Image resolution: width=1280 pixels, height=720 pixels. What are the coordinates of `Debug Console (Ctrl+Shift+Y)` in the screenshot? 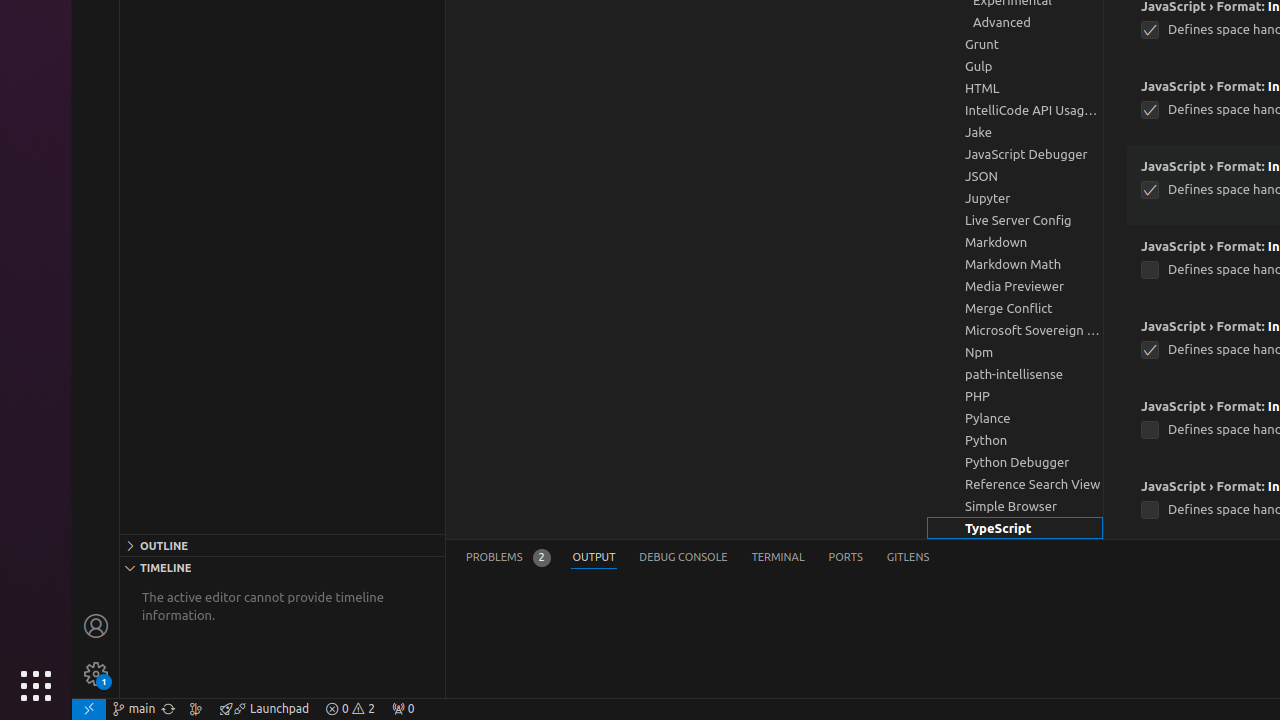 It's located at (684, 558).